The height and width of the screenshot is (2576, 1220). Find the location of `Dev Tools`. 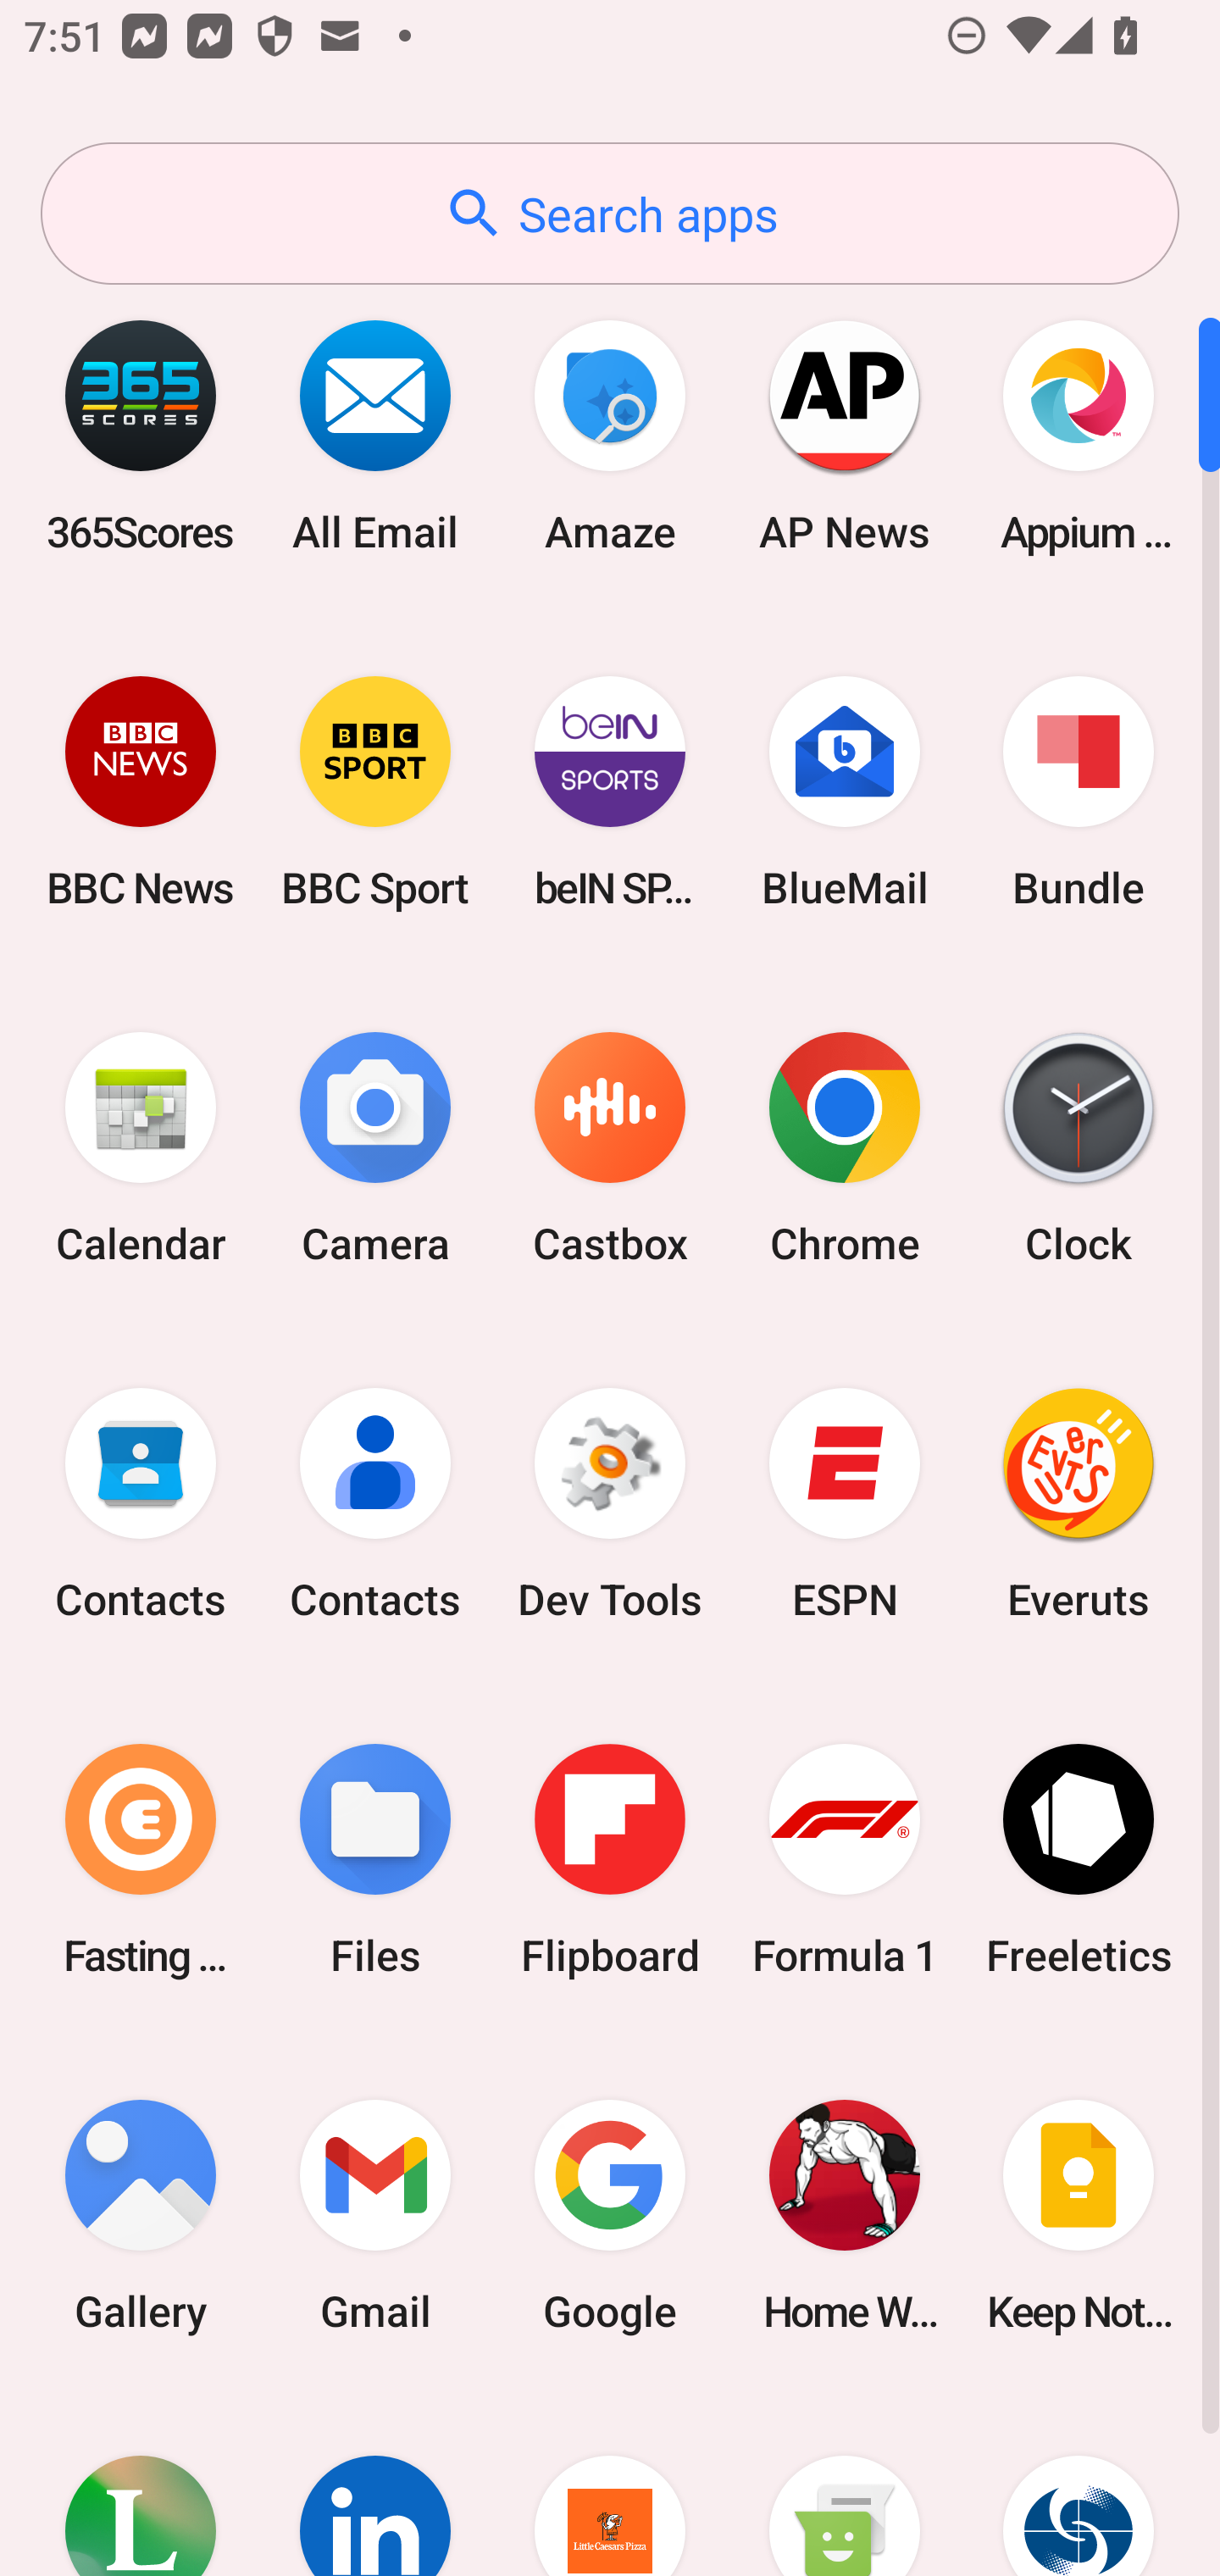

Dev Tools is located at coordinates (610, 1504).